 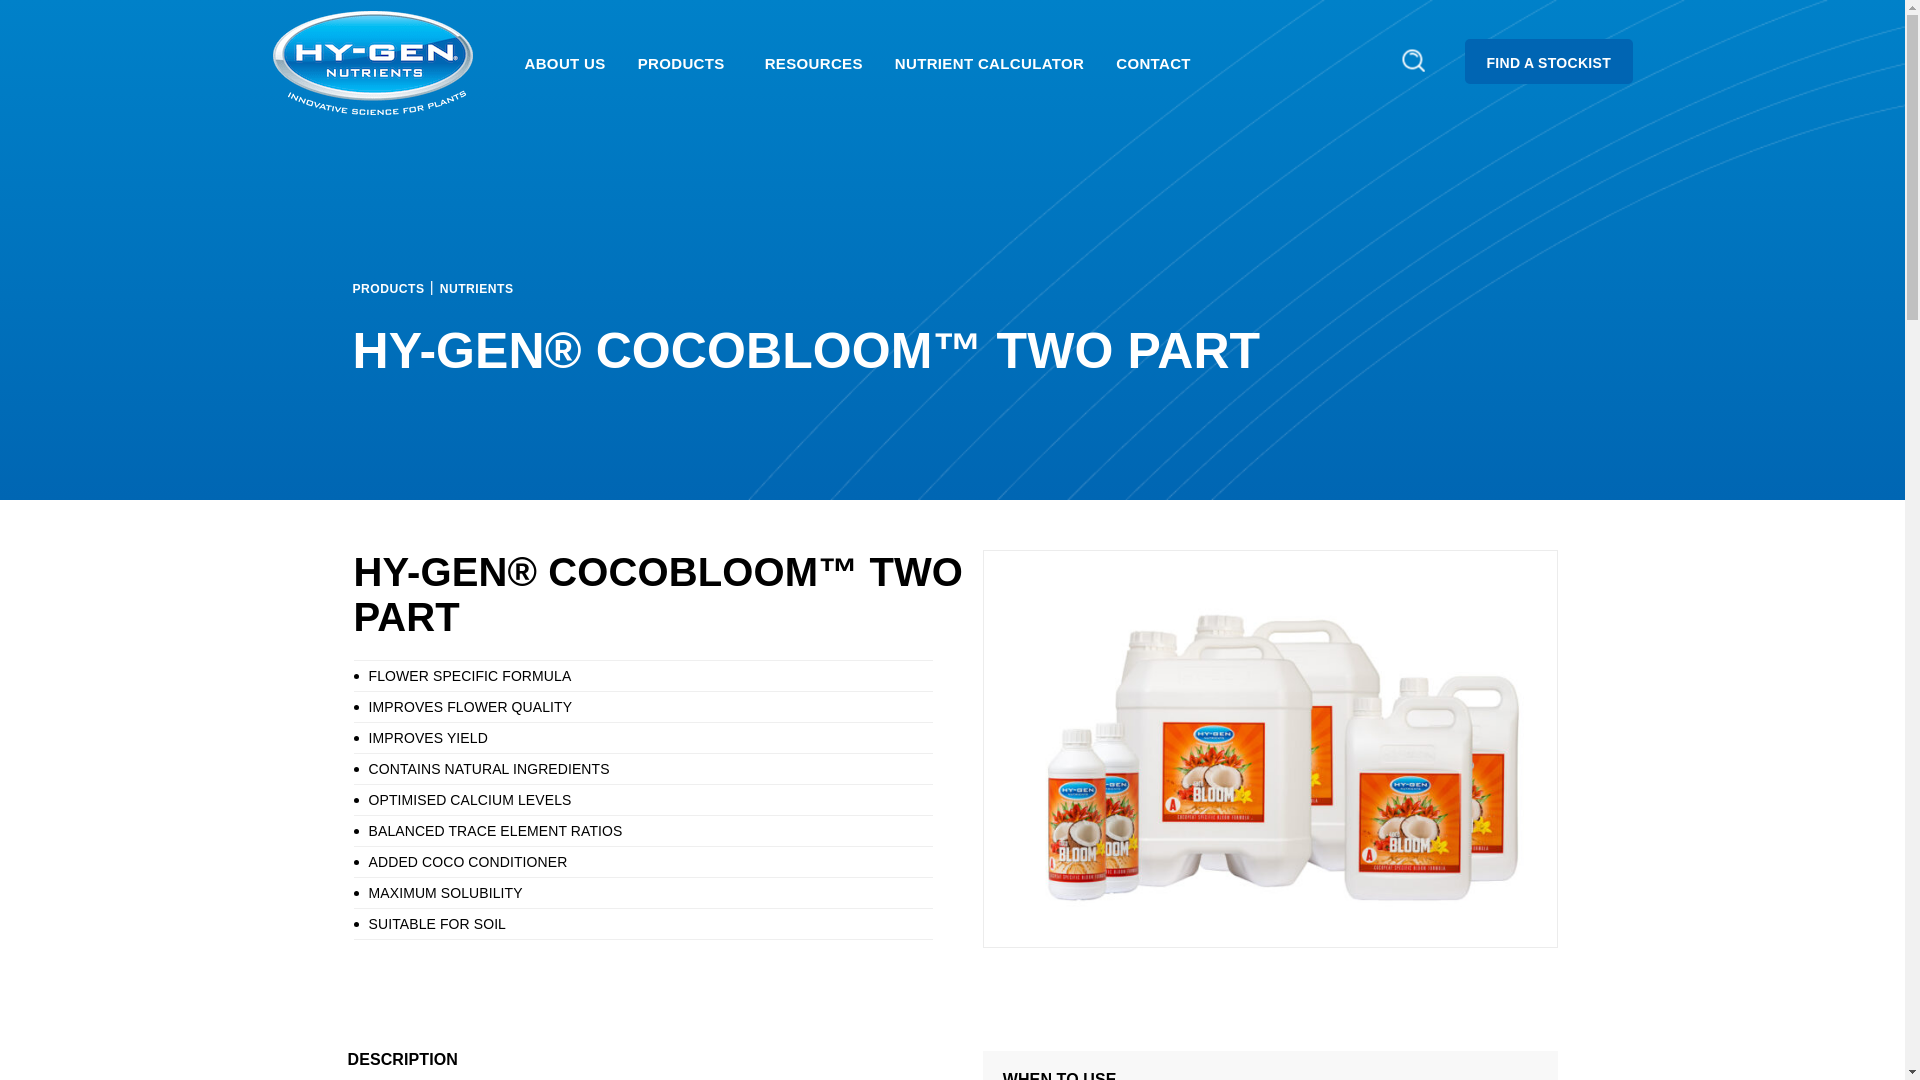 What do you see at coordinates (476, 286) in the screenshot?
I see `Go to the NUTRIENTS Product category archives.` at bounding box center [476, 286].